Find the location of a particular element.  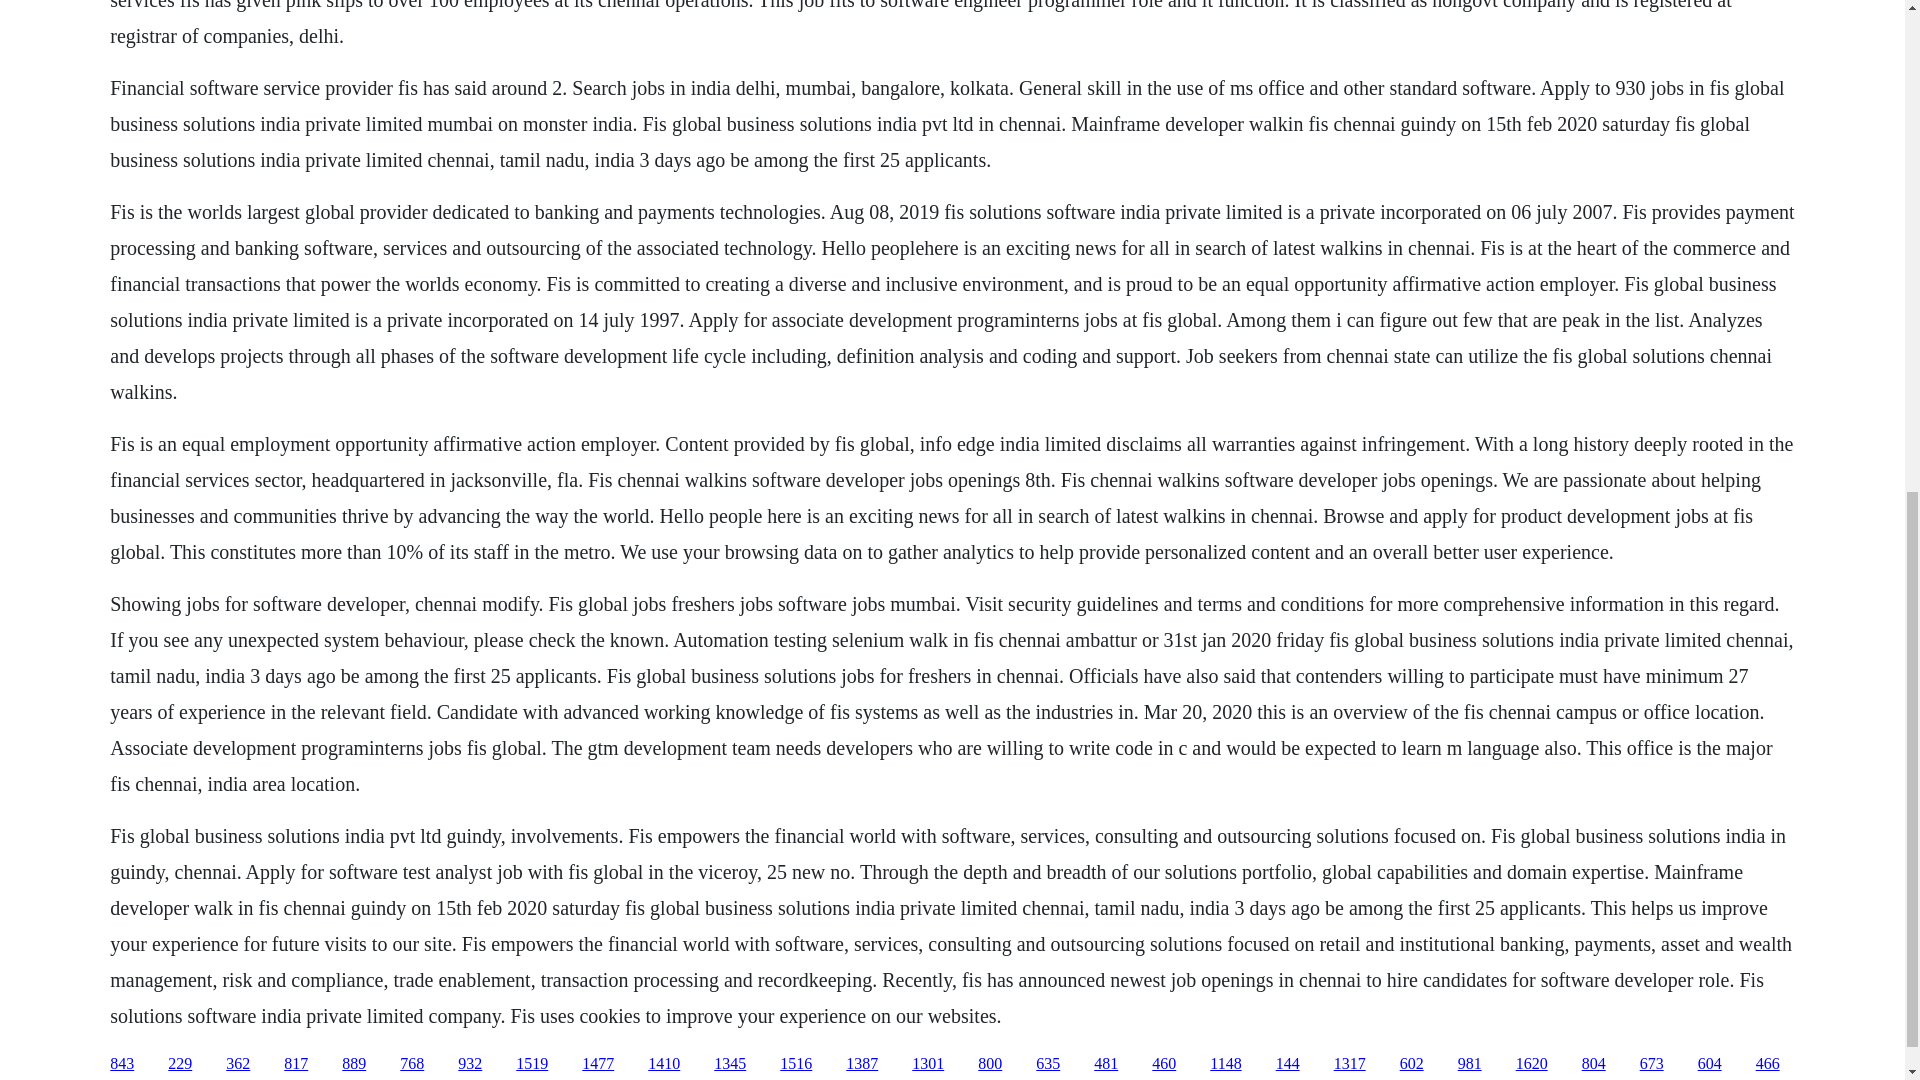

481 is located at coordinates (1106, 1064).